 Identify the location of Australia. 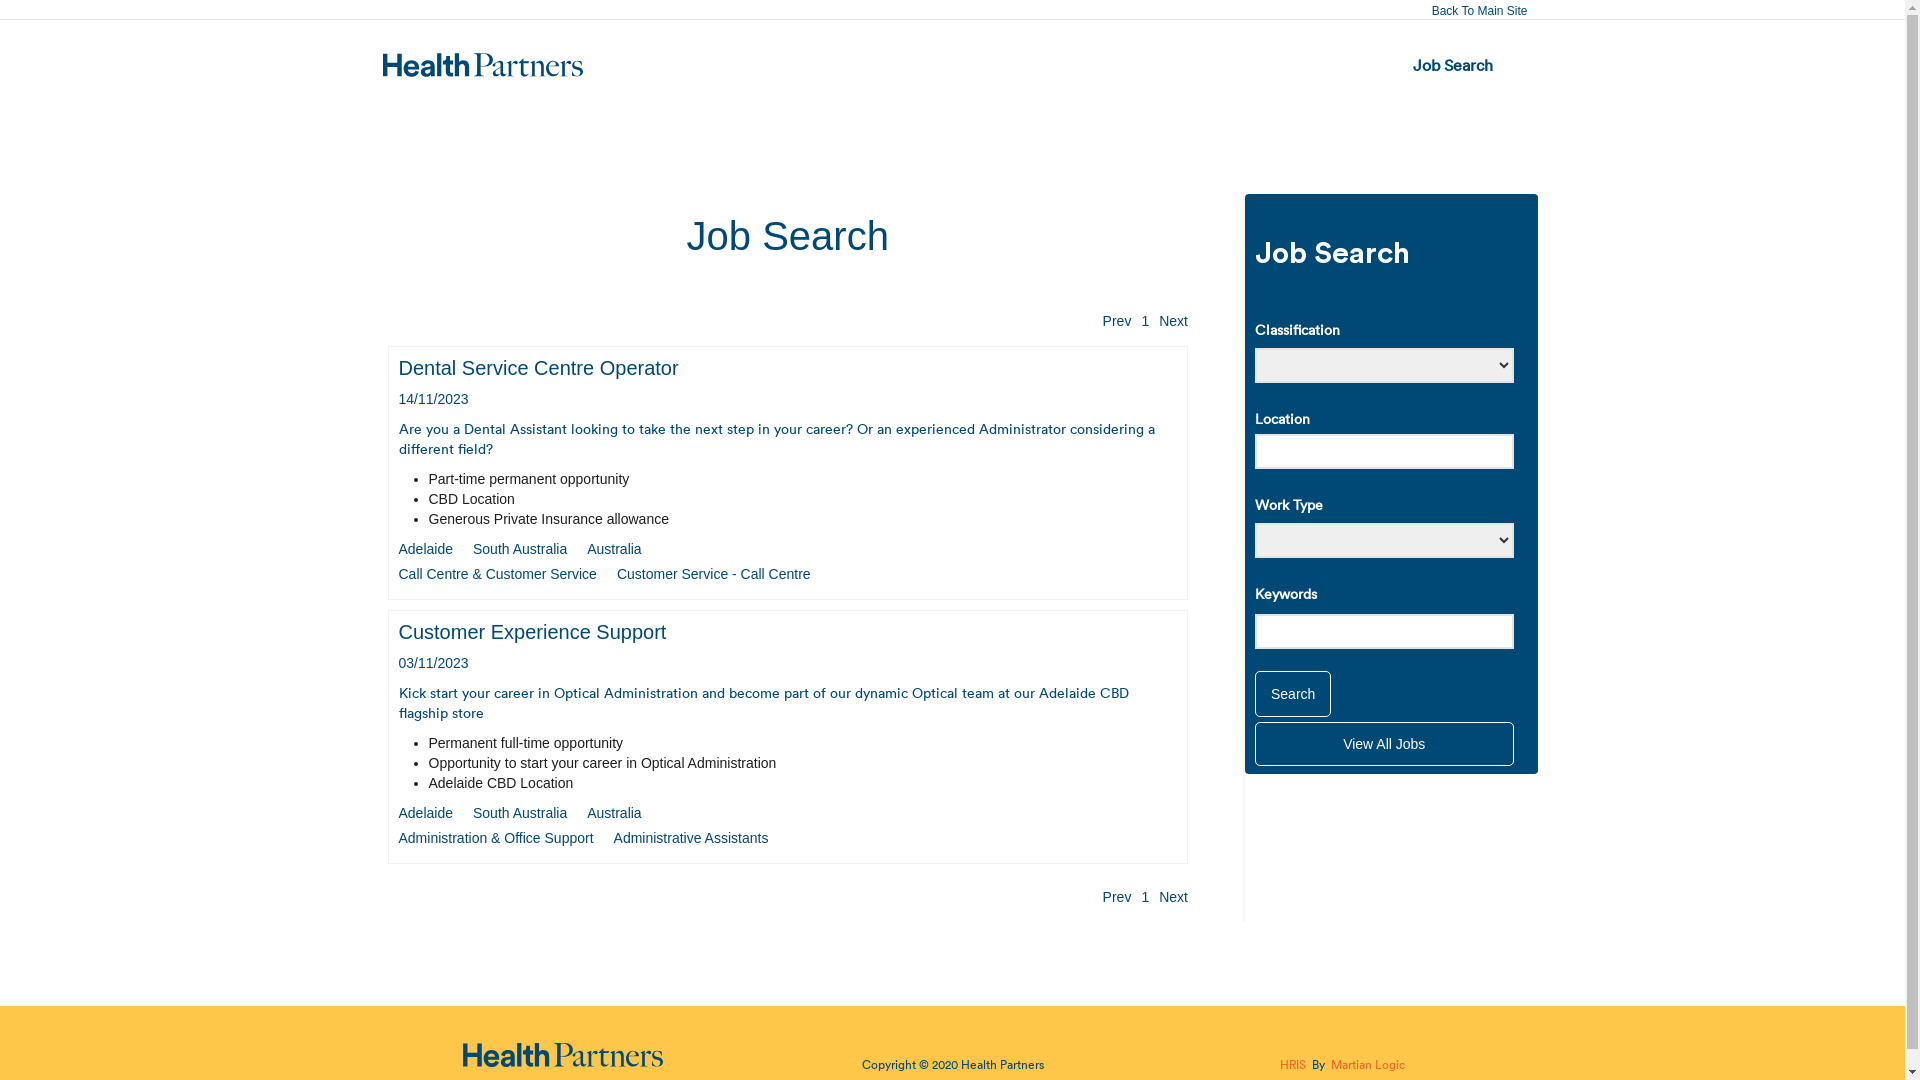
(614, 813).